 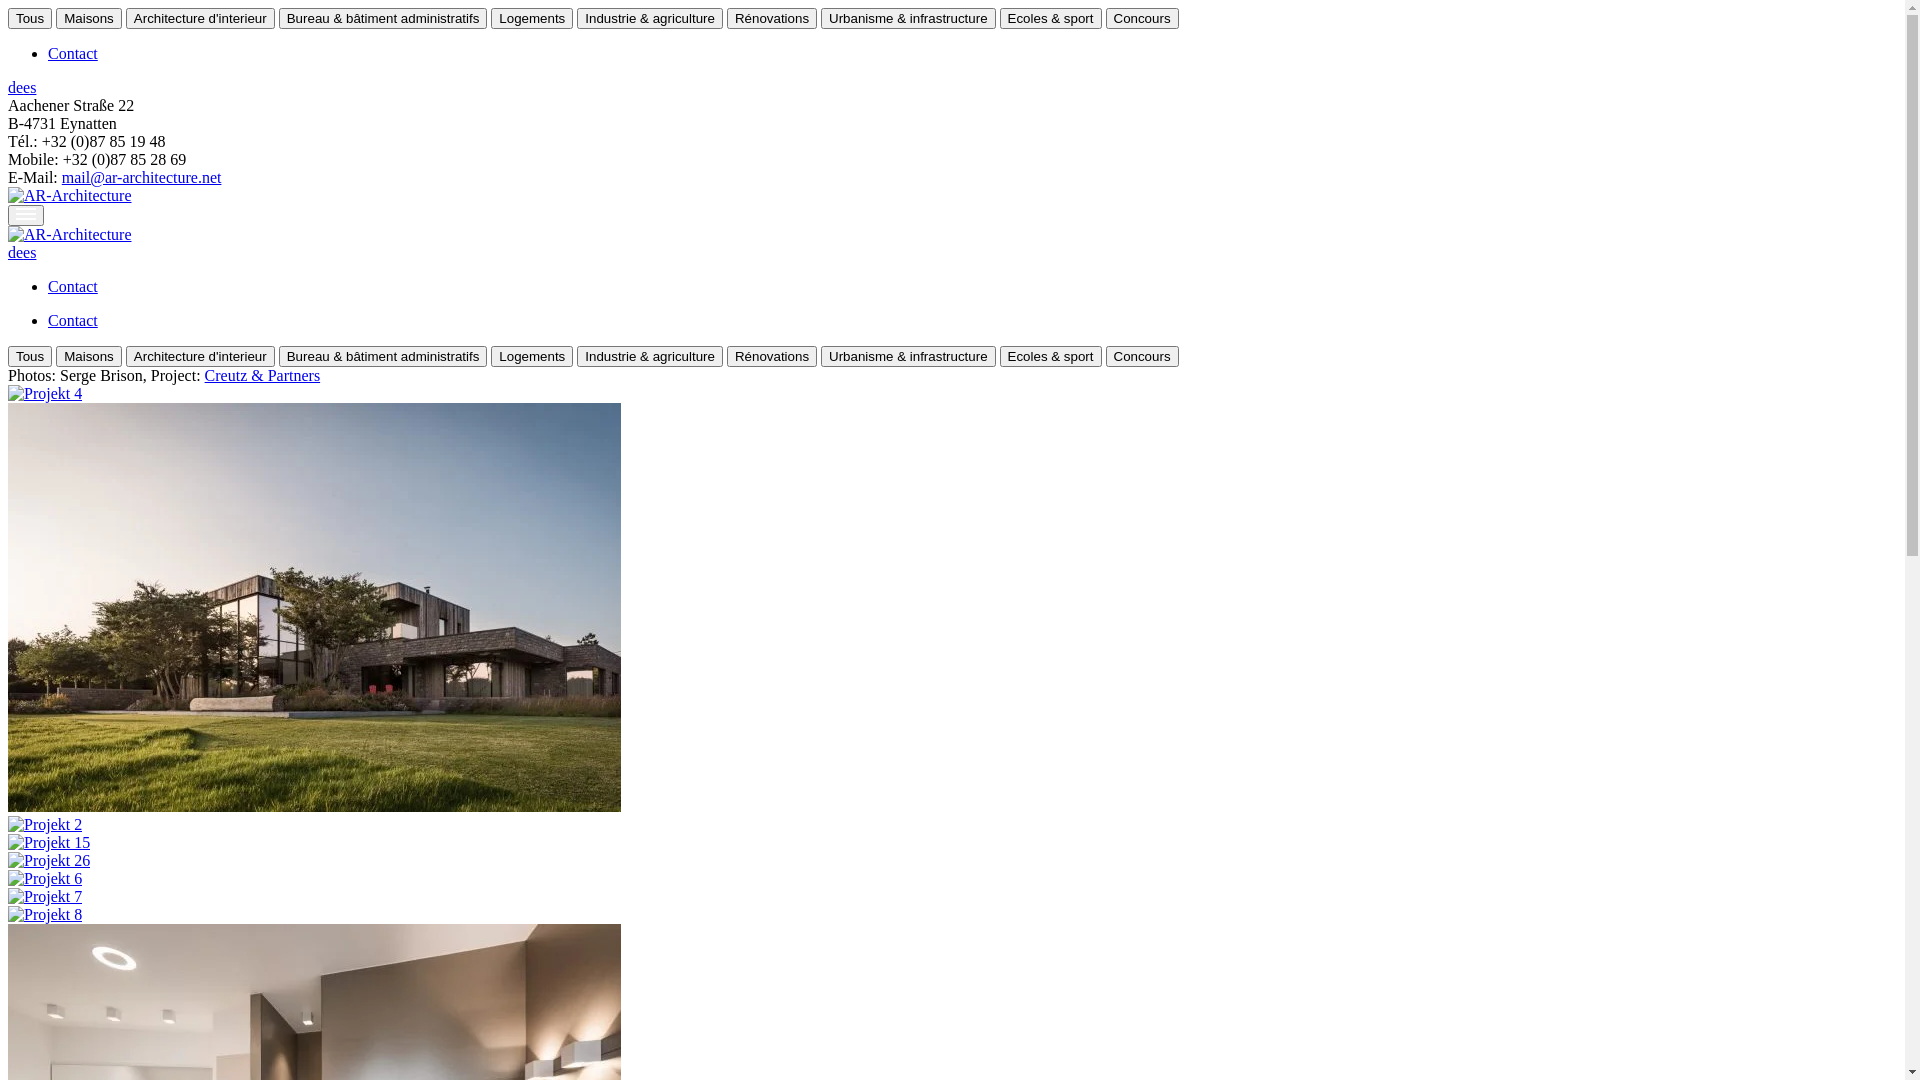 What do you see at coordinates (650, 356) in the screenshot?
I see `Industrie & agriculture` at bounding box center [650, 356].